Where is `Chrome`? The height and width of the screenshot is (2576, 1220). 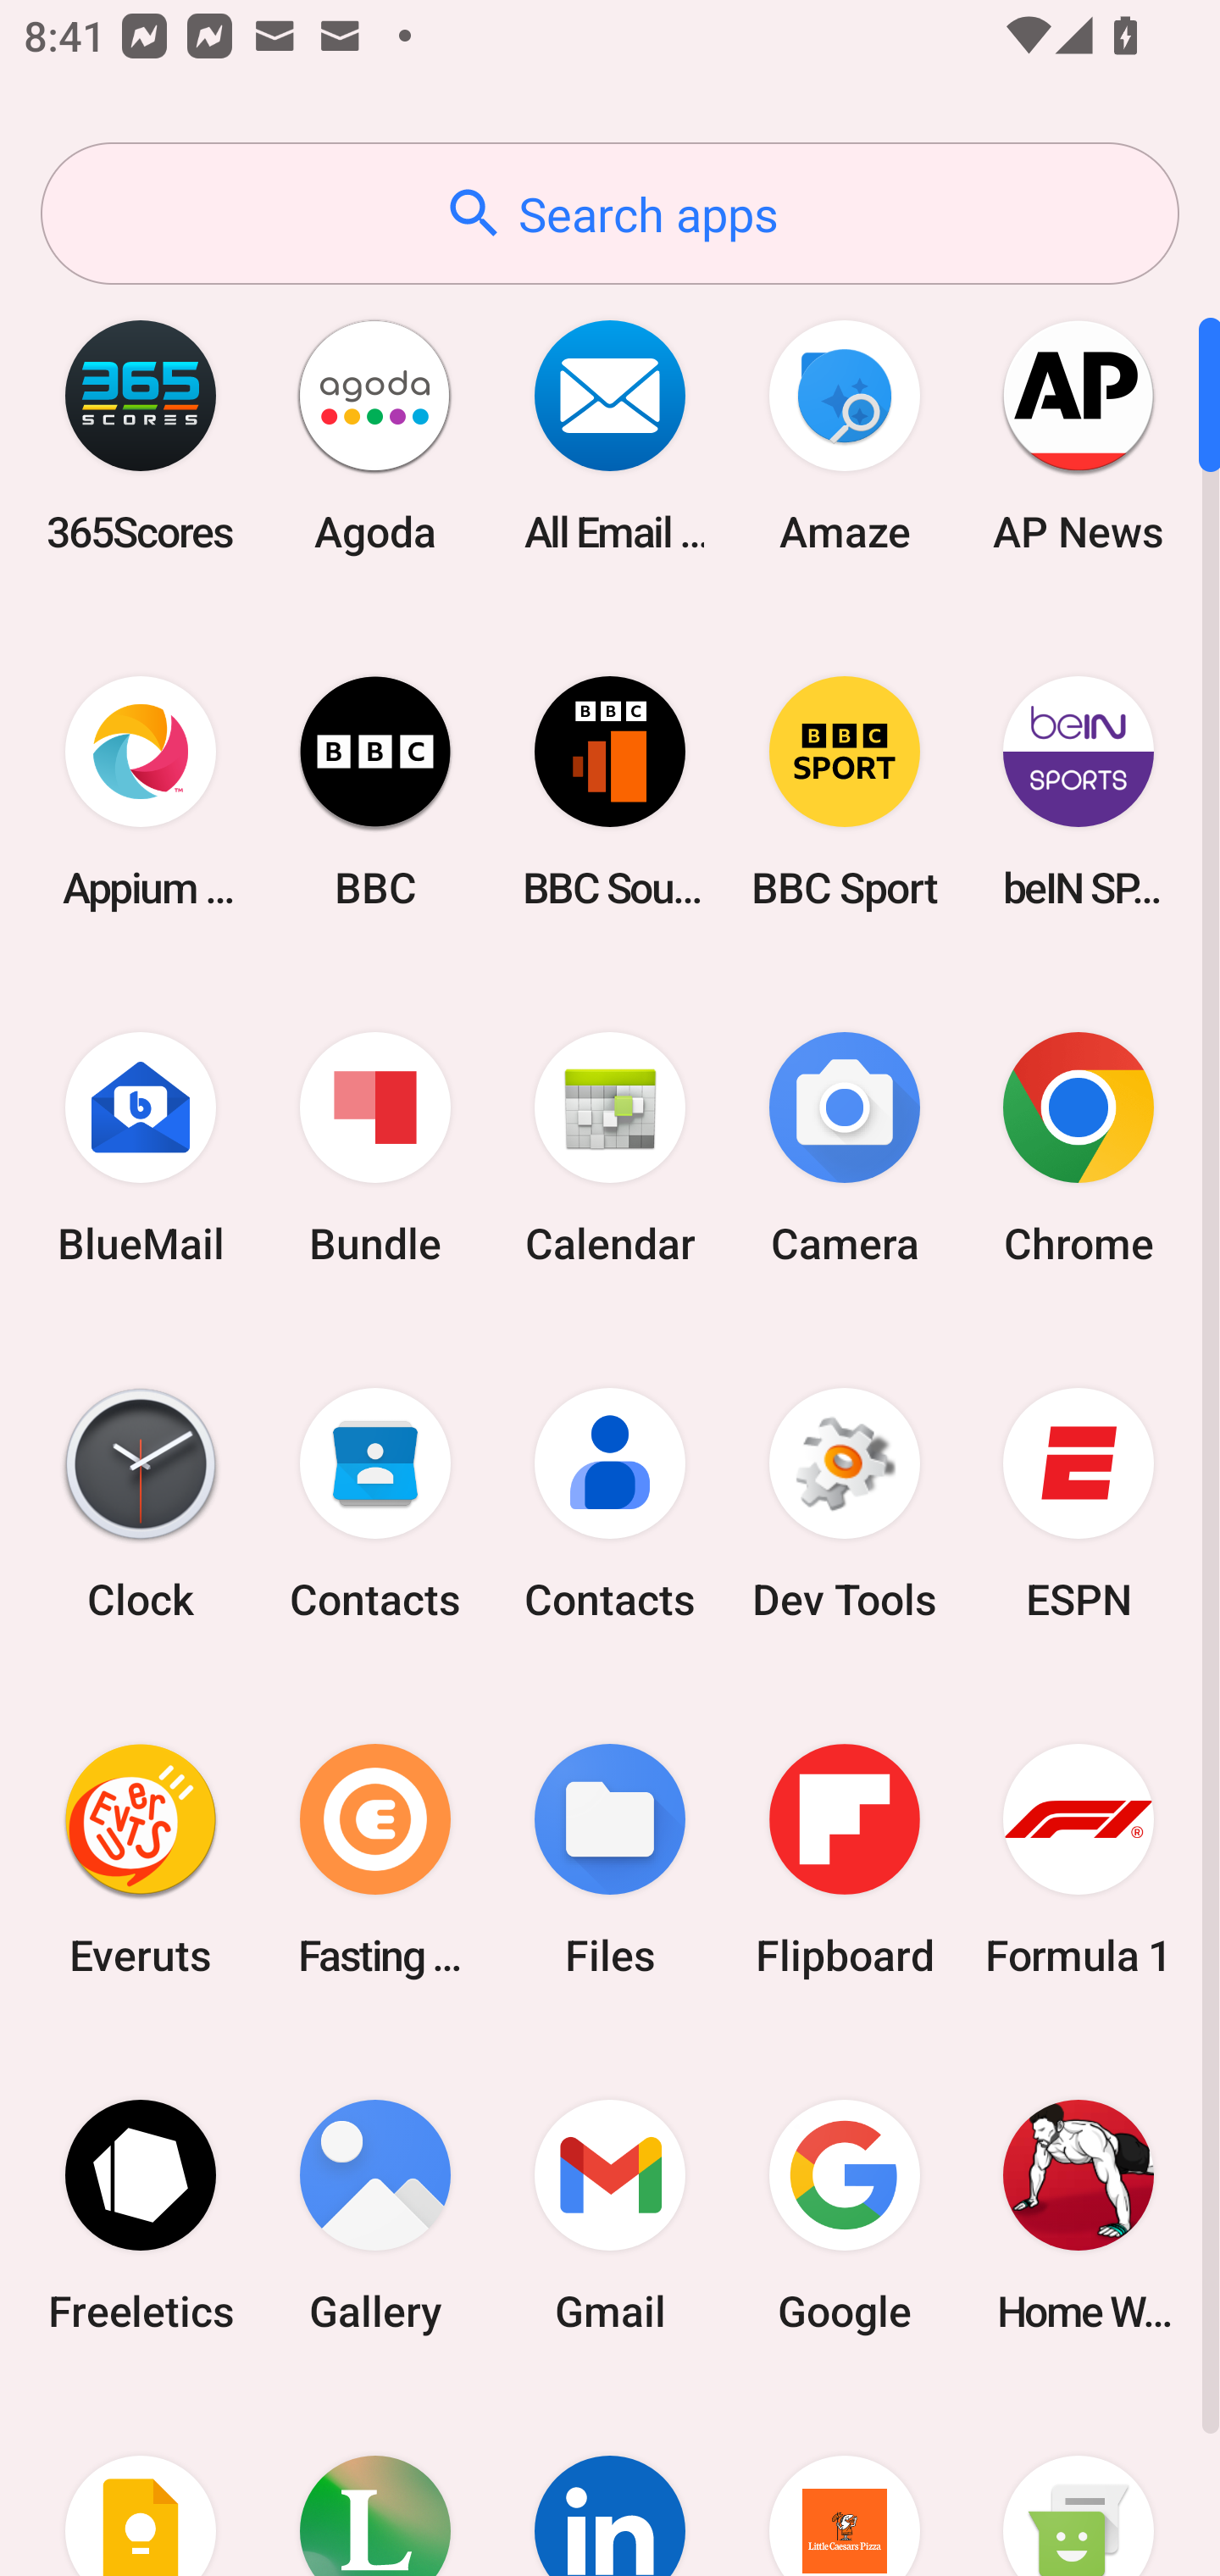 Chrome is located at coordinates (1079, 1149).